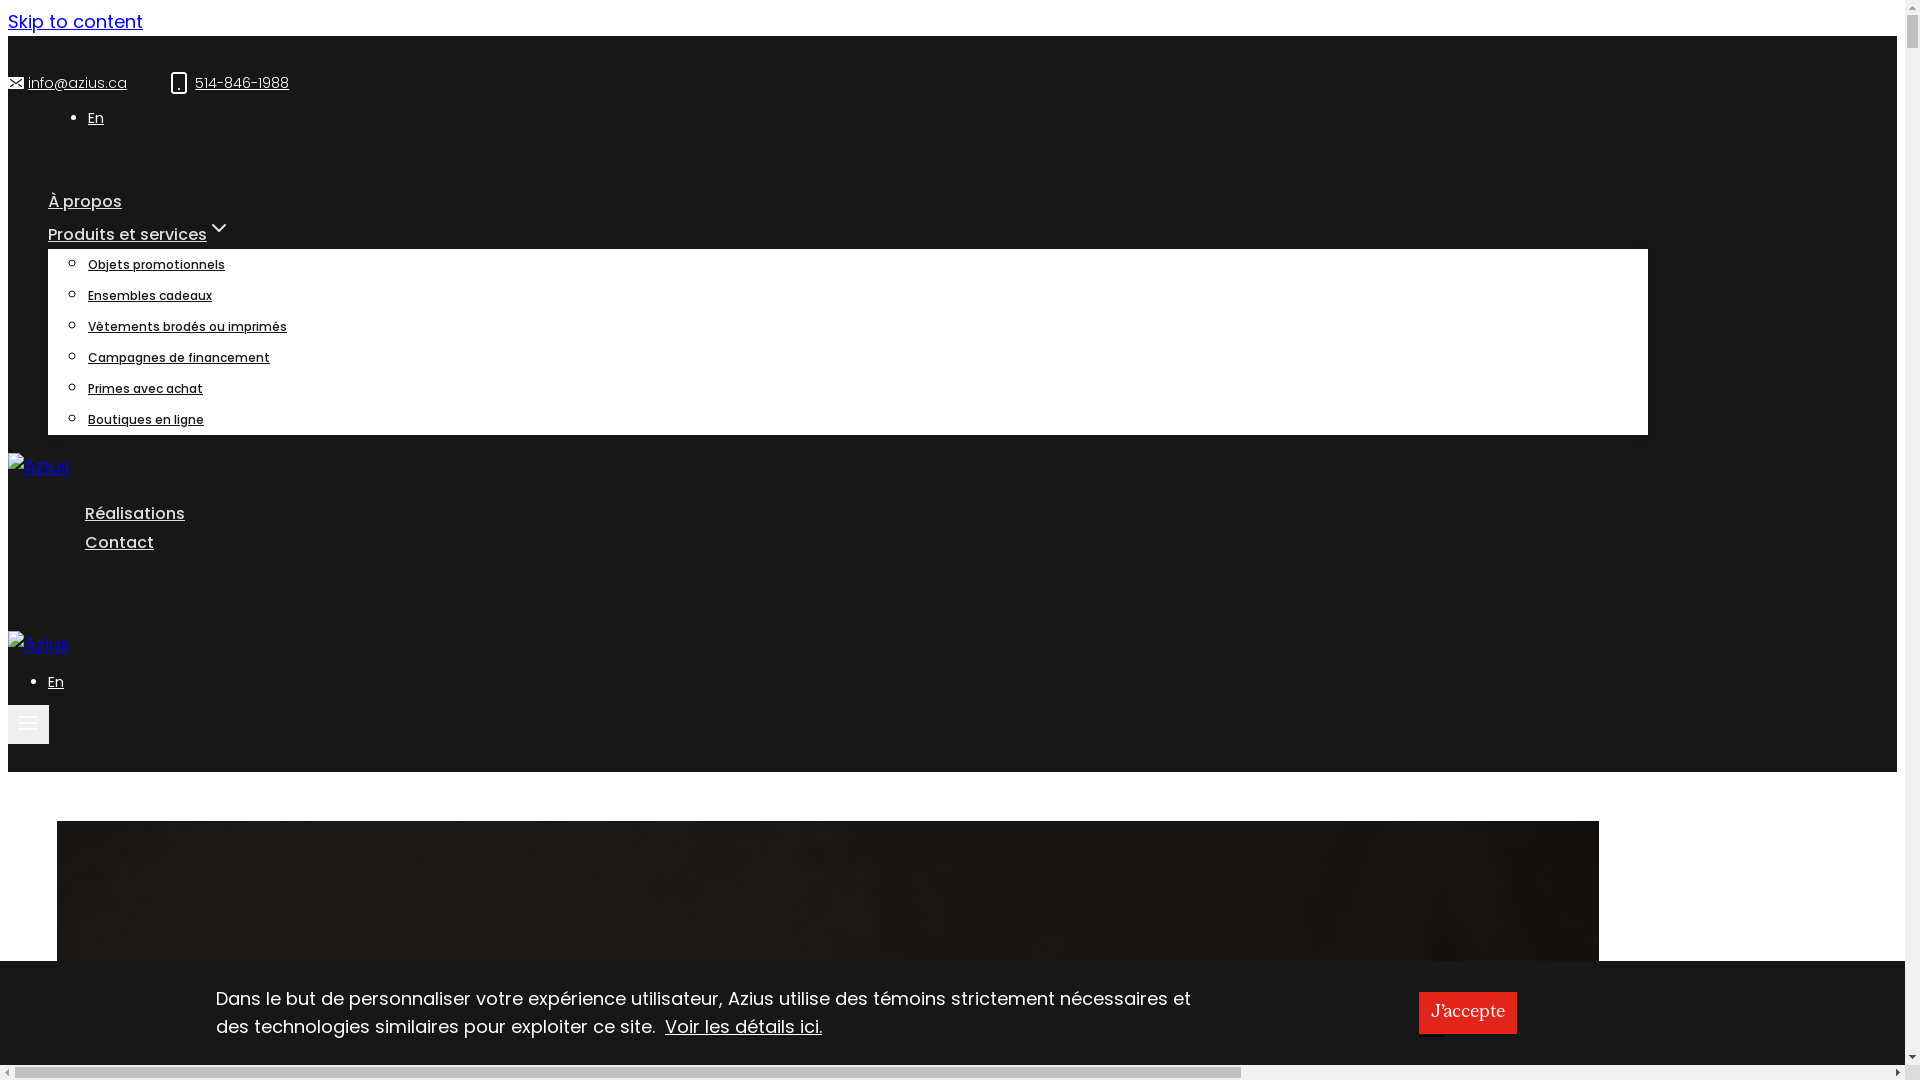 This screenshot has width=1920, height=1080. I want to click on Boutiques en ligne, so click(146, 420).